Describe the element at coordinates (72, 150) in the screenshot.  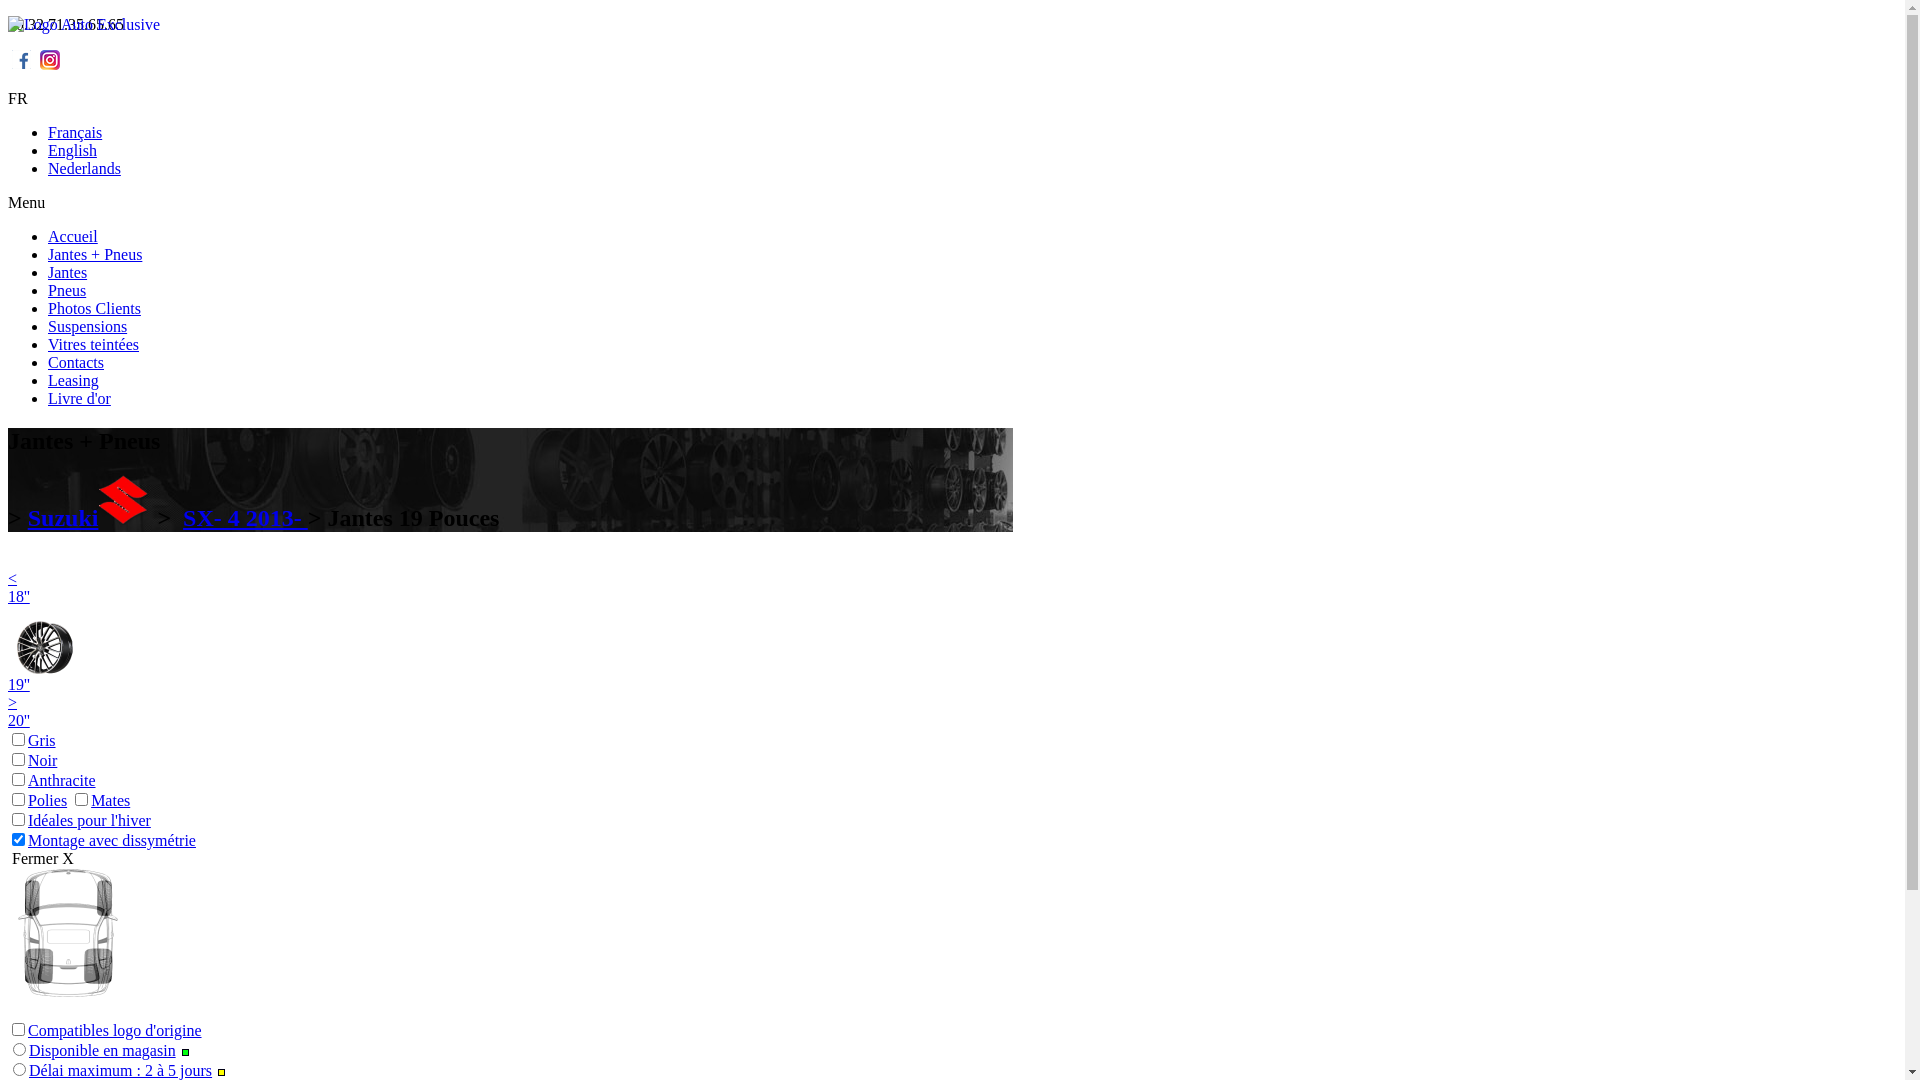
I see `English` at that location.